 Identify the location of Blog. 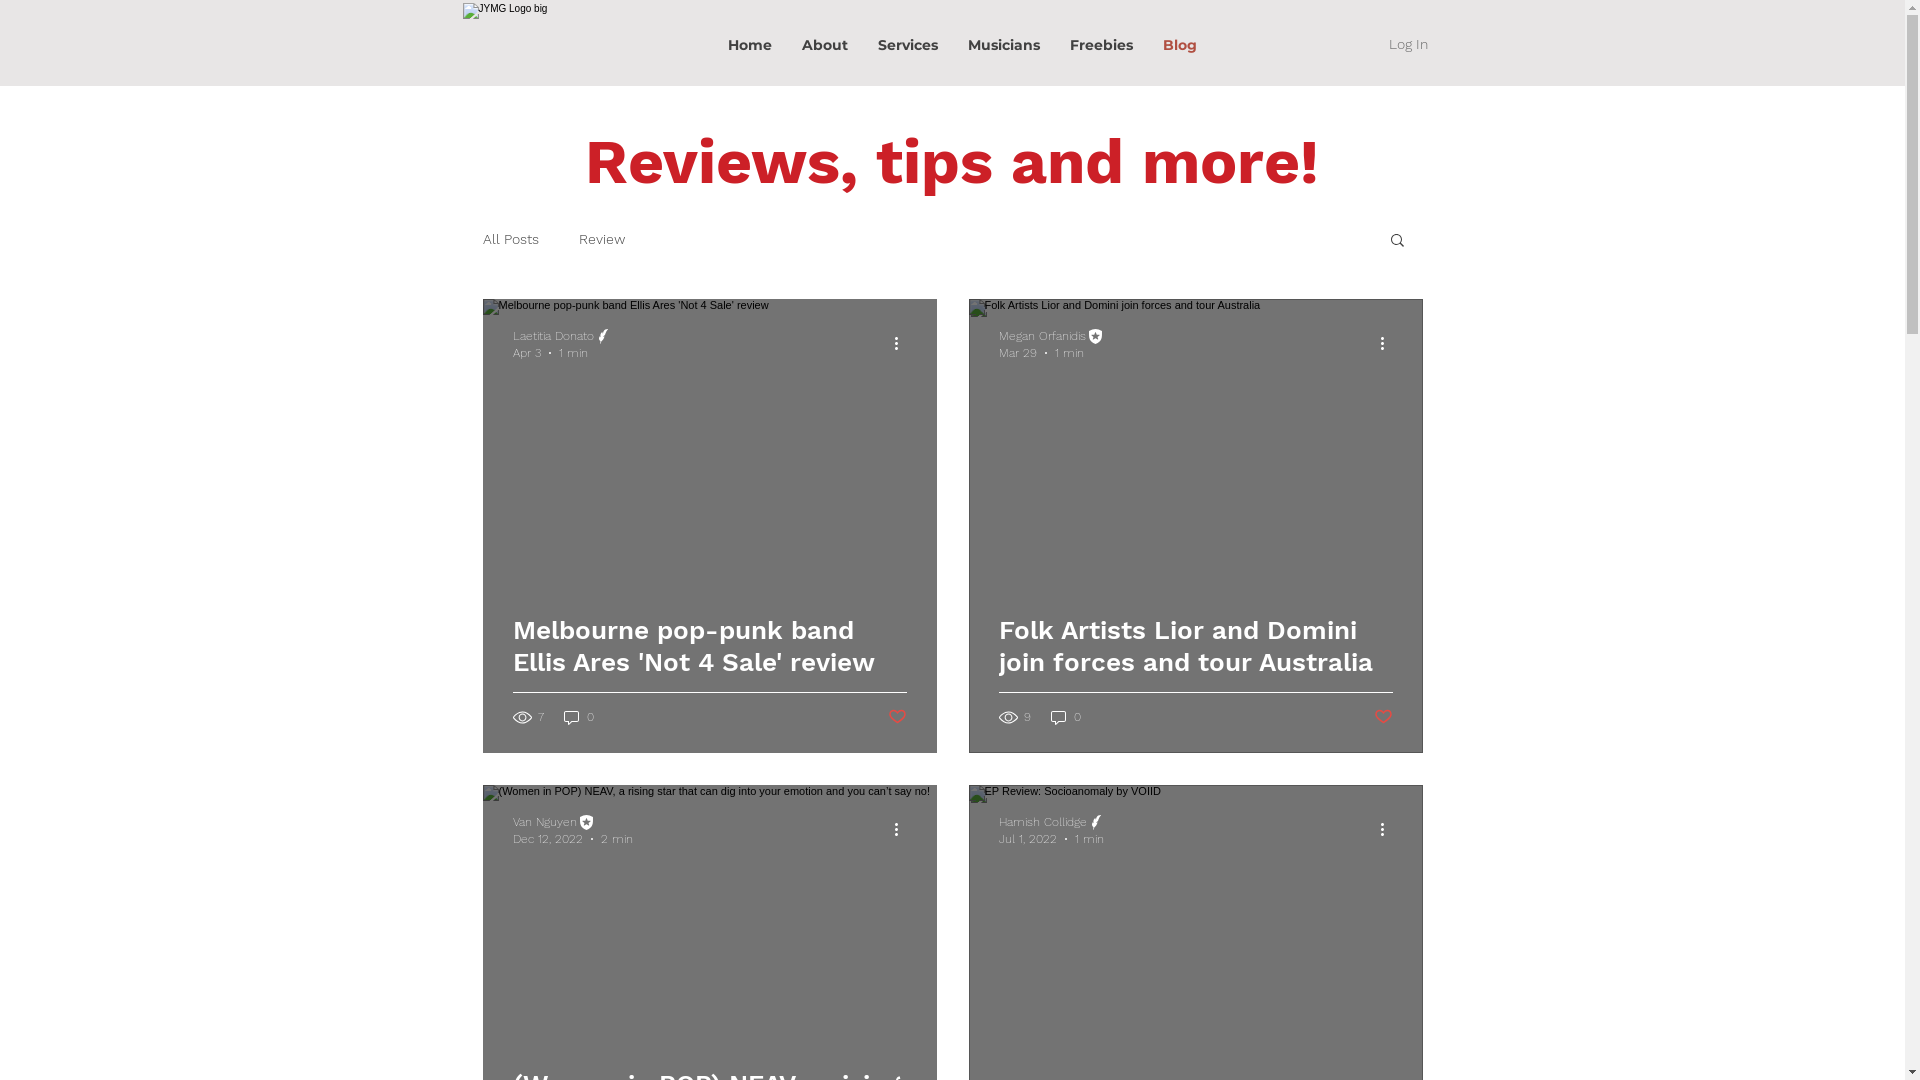
(1180, 45).